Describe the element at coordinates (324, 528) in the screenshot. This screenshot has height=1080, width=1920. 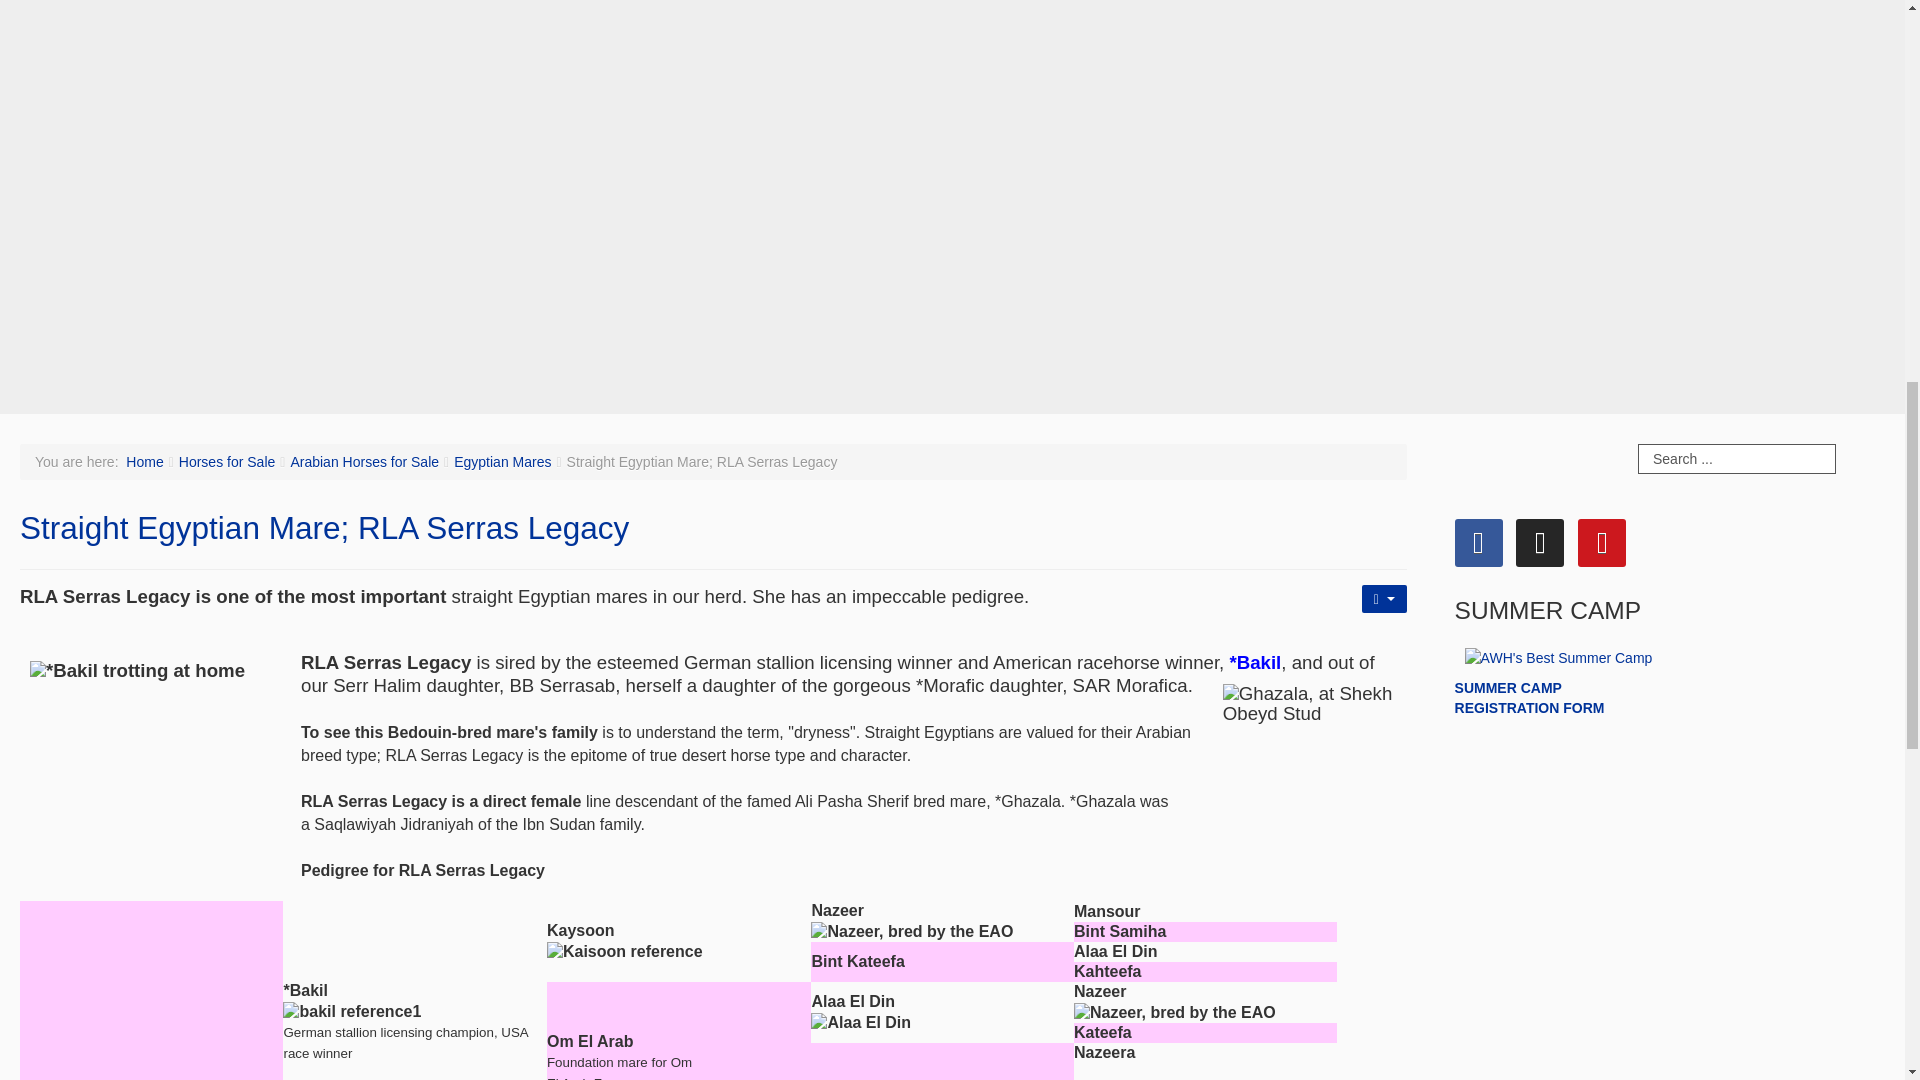
I see `Straight Egyptian Mare; RLA Serras Legacy` at that location.